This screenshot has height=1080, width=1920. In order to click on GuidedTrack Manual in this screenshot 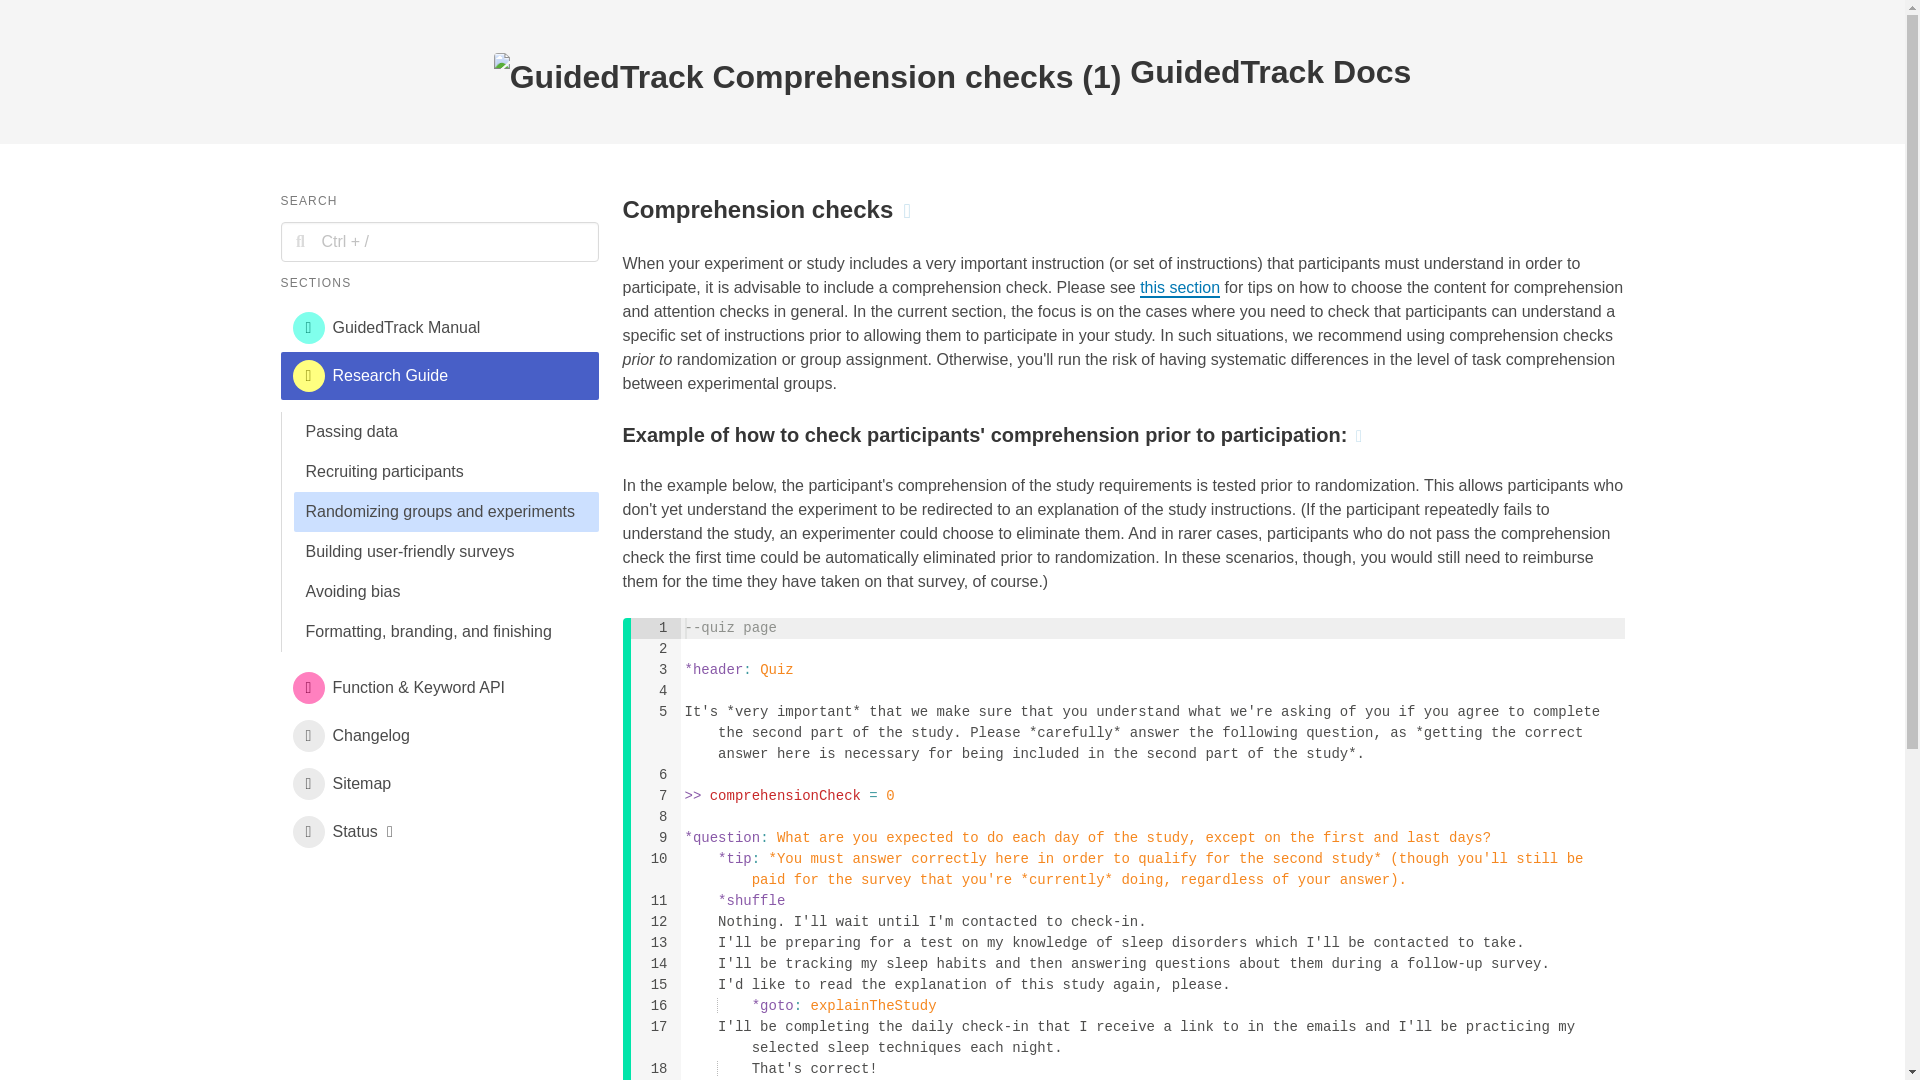, I will do `click(438, 328)`.